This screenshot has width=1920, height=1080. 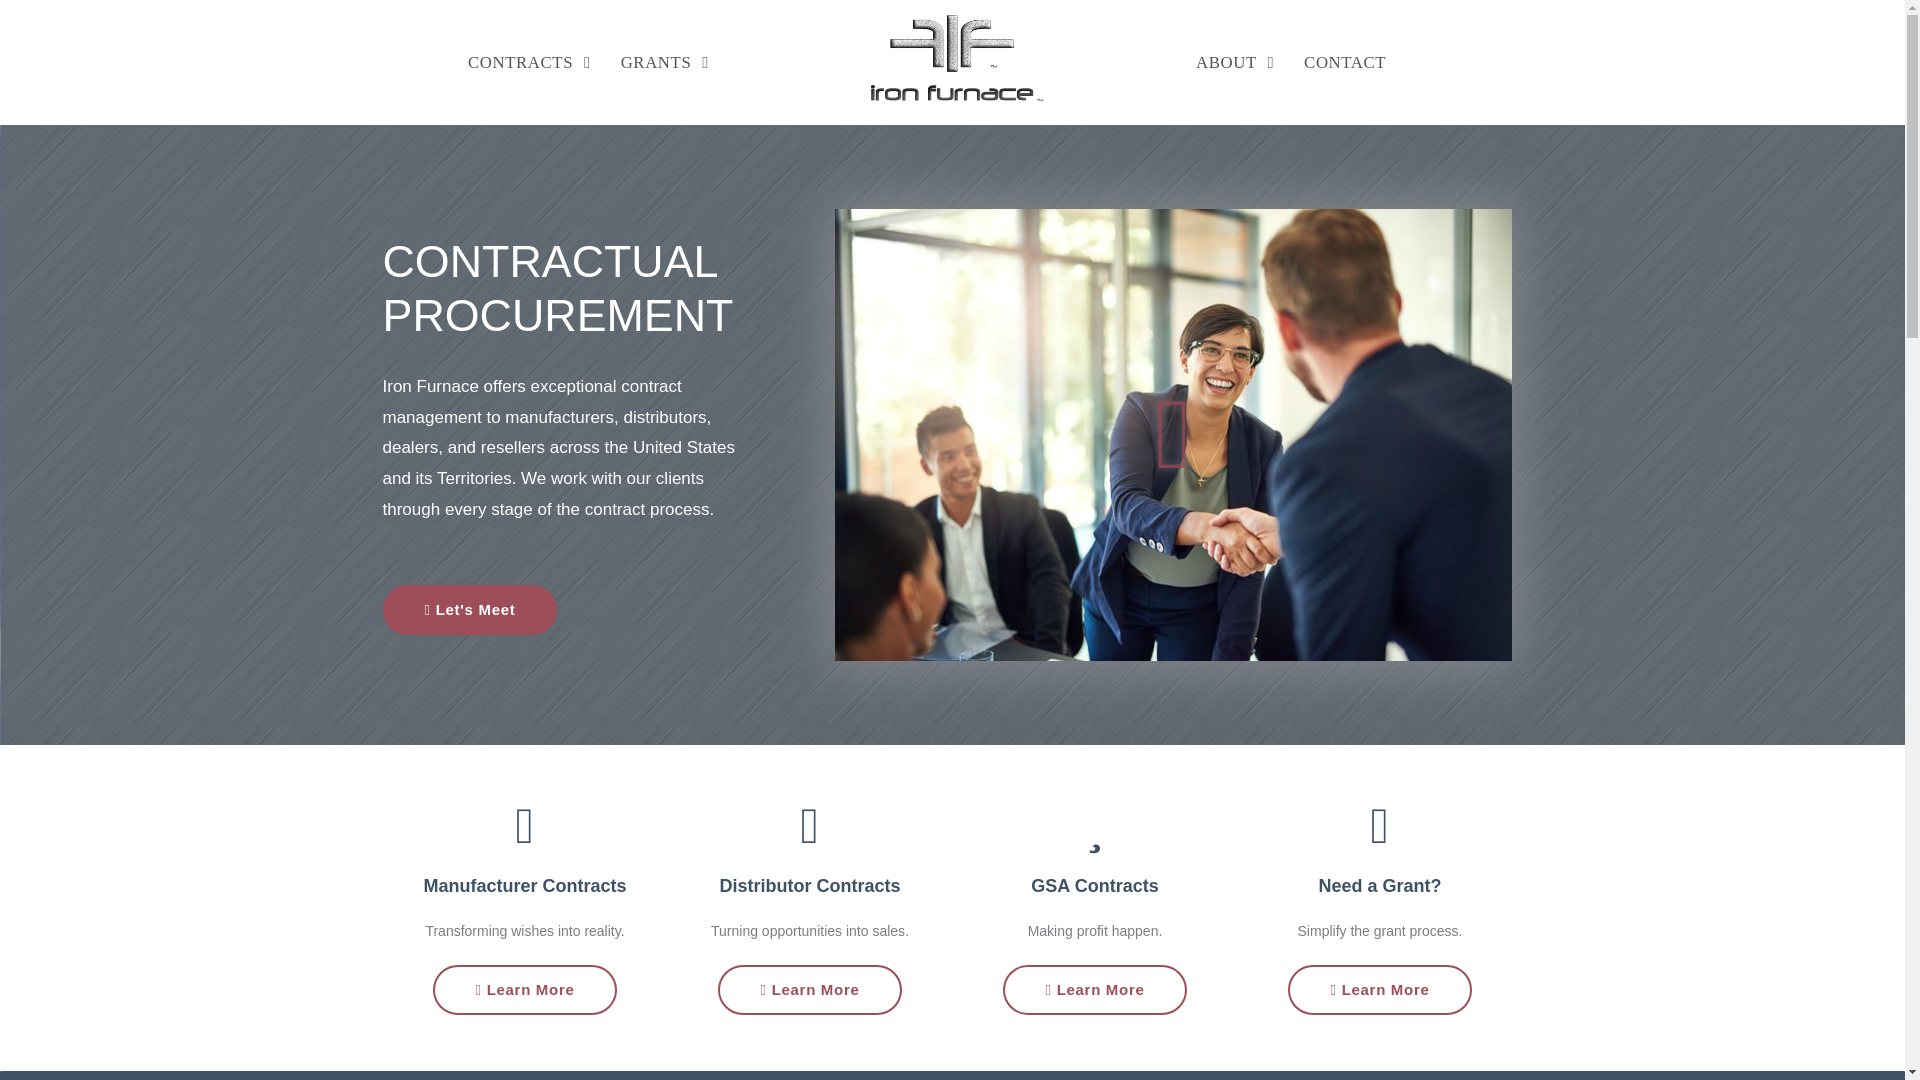 What do you see at coordinates (1379, 990) in the screenshot?
I see `Learn More` at bounding box center [1379, 990].